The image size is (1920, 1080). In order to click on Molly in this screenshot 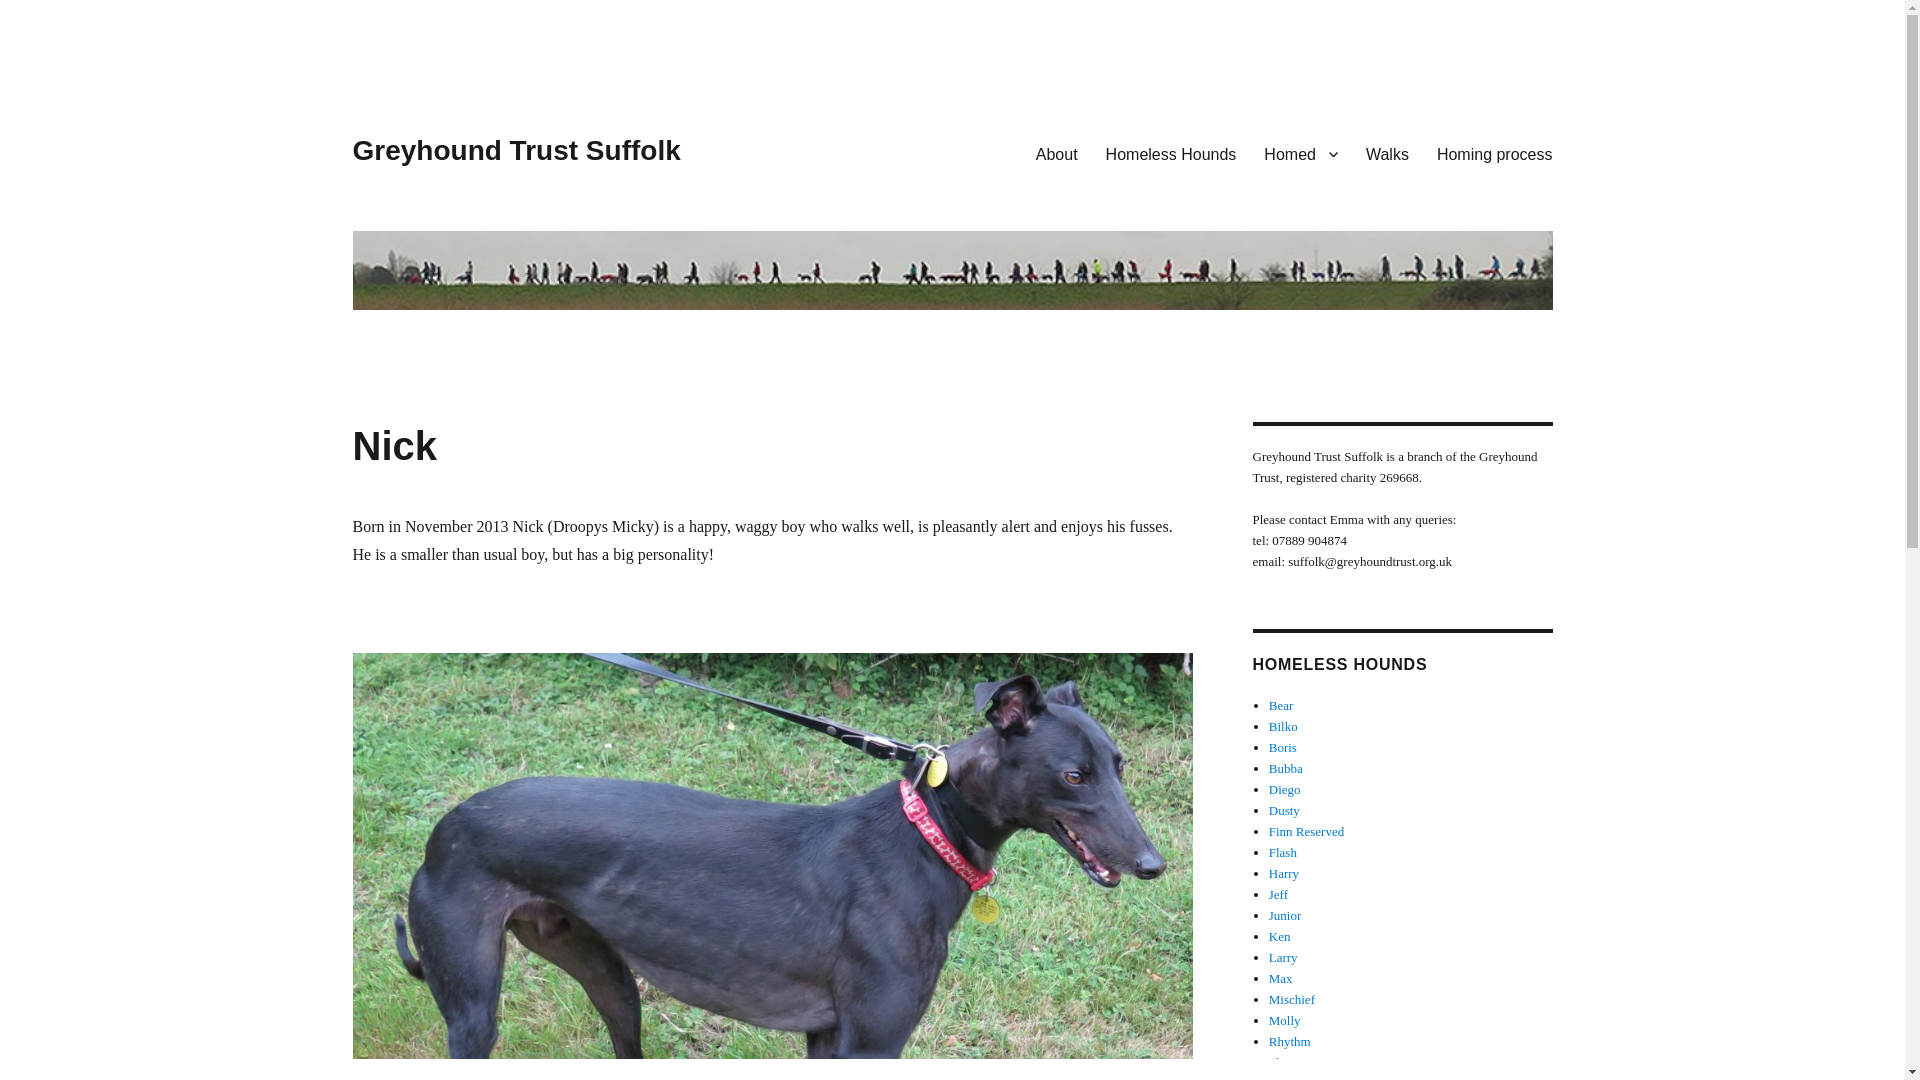, I will do `click(1285, 1020)`.